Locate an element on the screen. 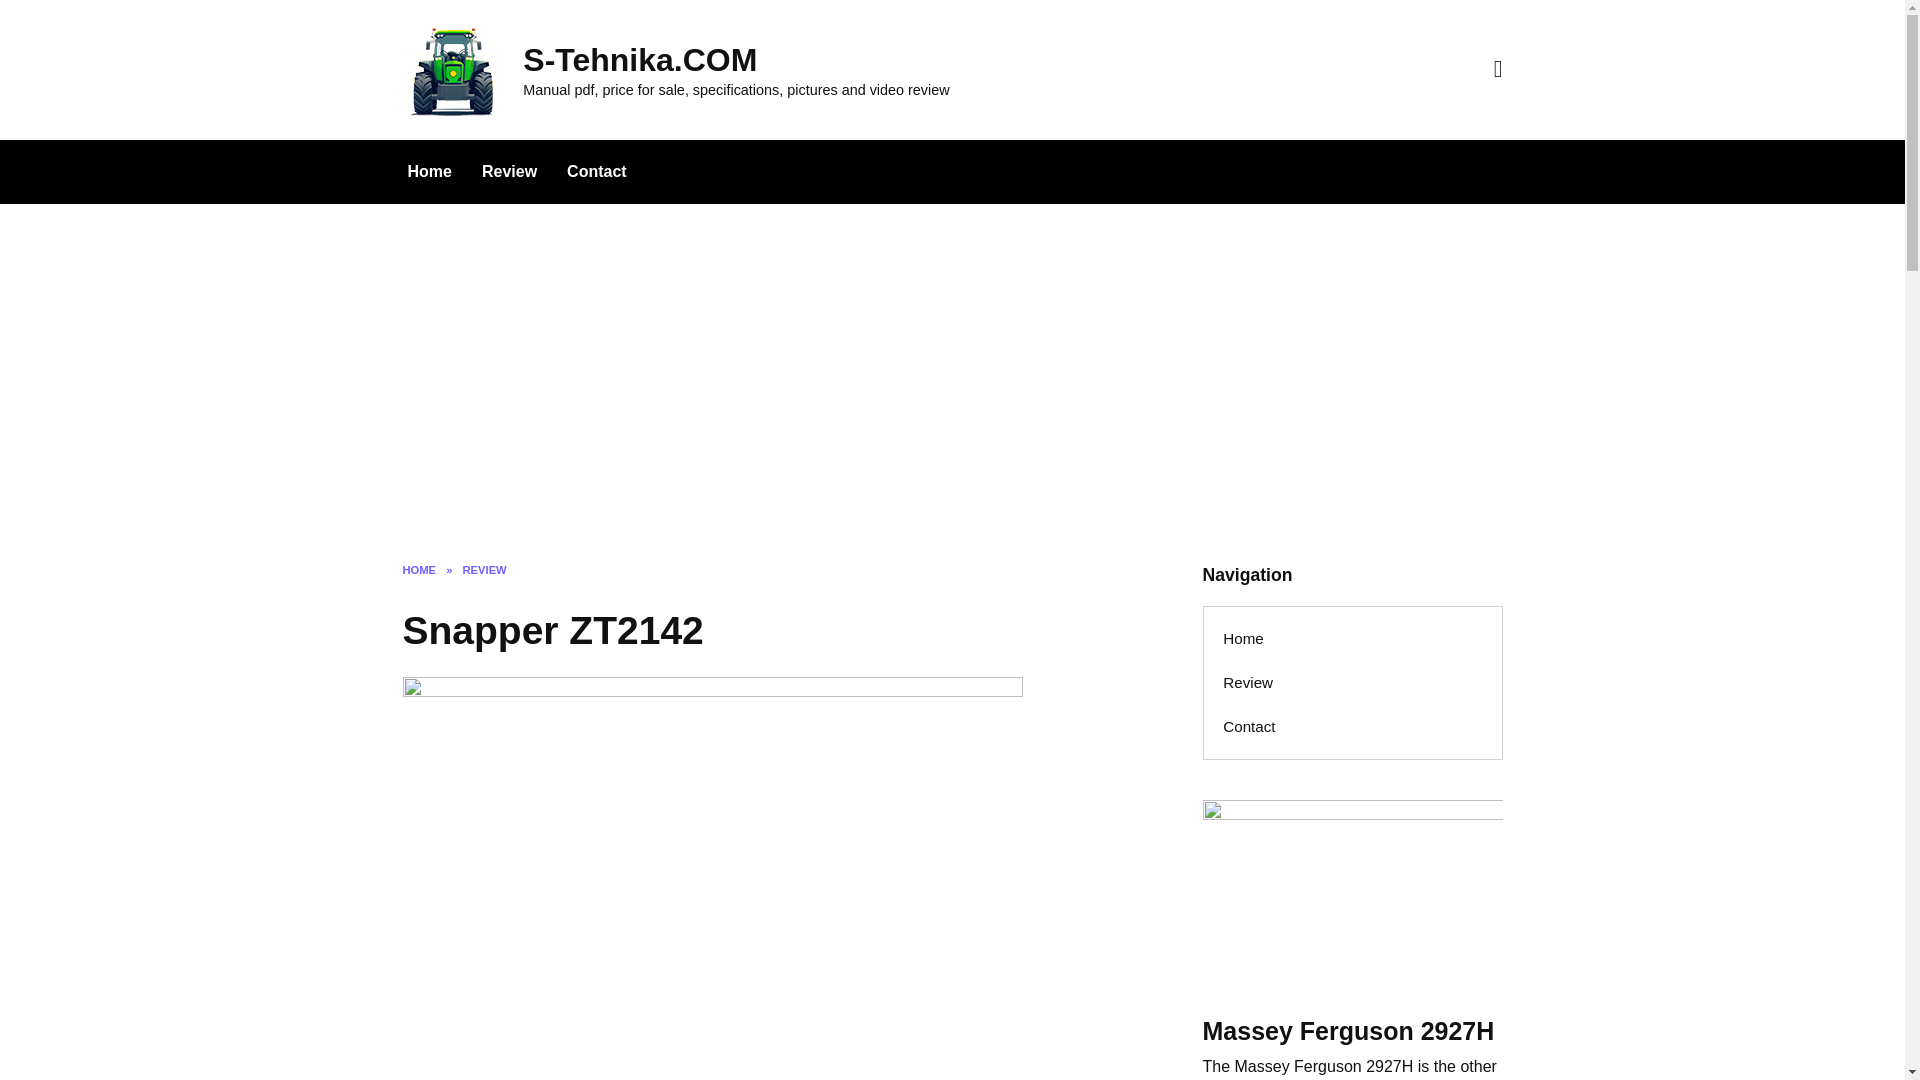 This screenshot has width=1920, height=1080. REVIEW is located at coordinates (484, 569).